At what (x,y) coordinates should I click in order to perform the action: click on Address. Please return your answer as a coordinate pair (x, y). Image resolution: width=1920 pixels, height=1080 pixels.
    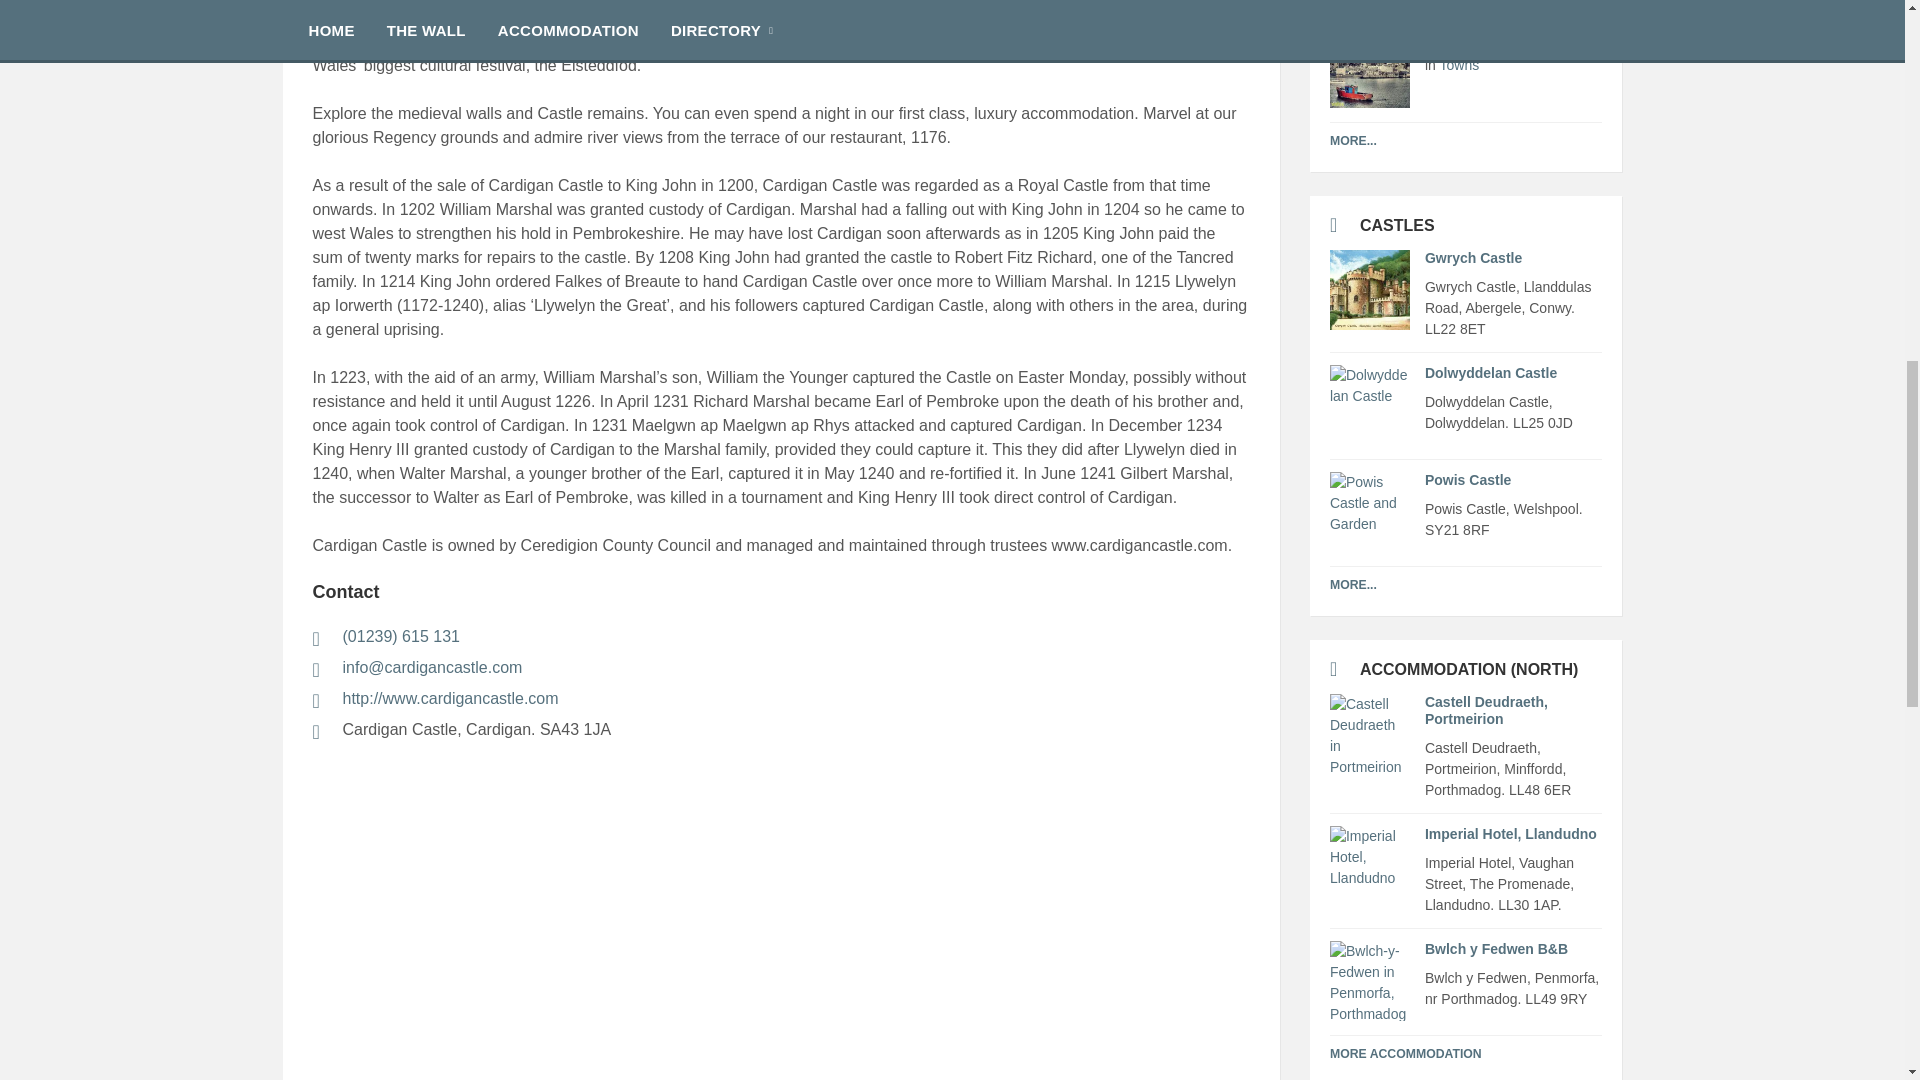
    Looking at the image, I should click on (1512, 769).